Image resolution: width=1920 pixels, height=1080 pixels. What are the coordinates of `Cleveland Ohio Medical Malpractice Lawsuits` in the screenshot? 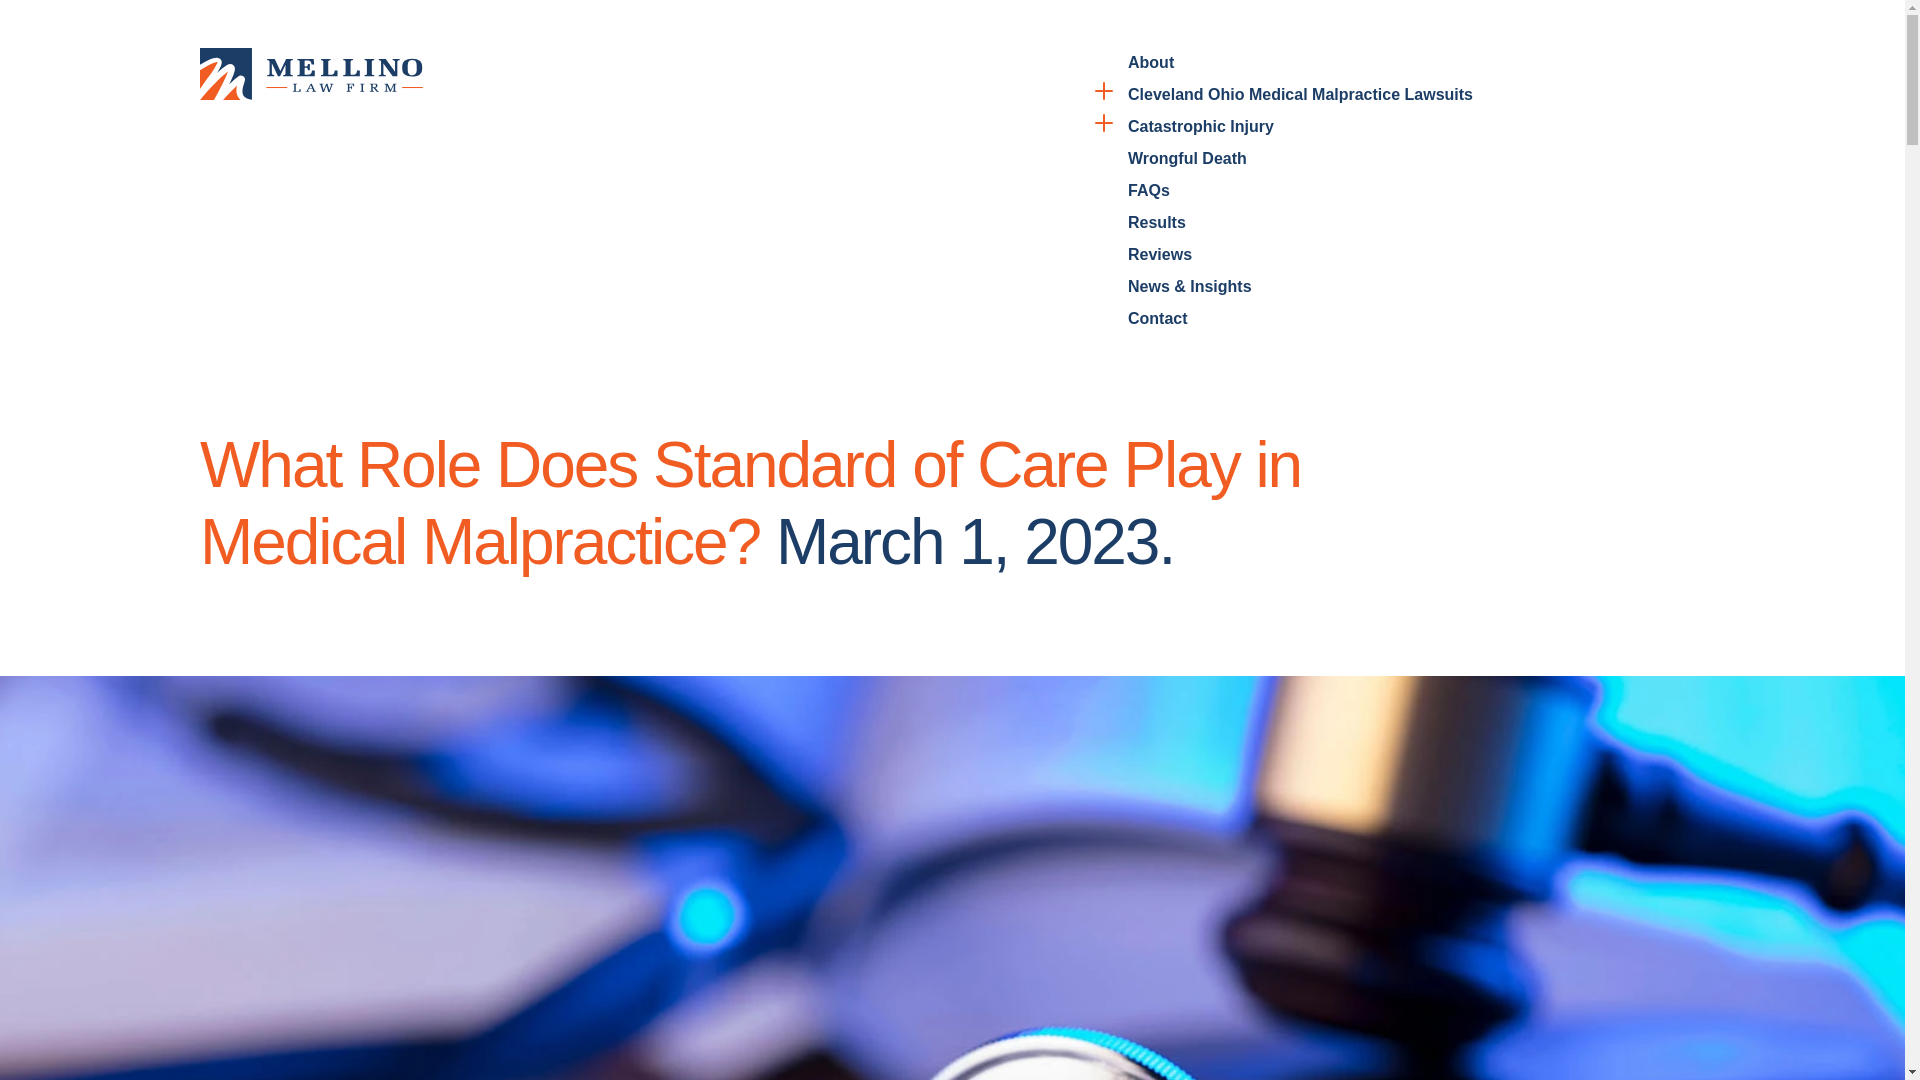 It's located at (1300, 94).